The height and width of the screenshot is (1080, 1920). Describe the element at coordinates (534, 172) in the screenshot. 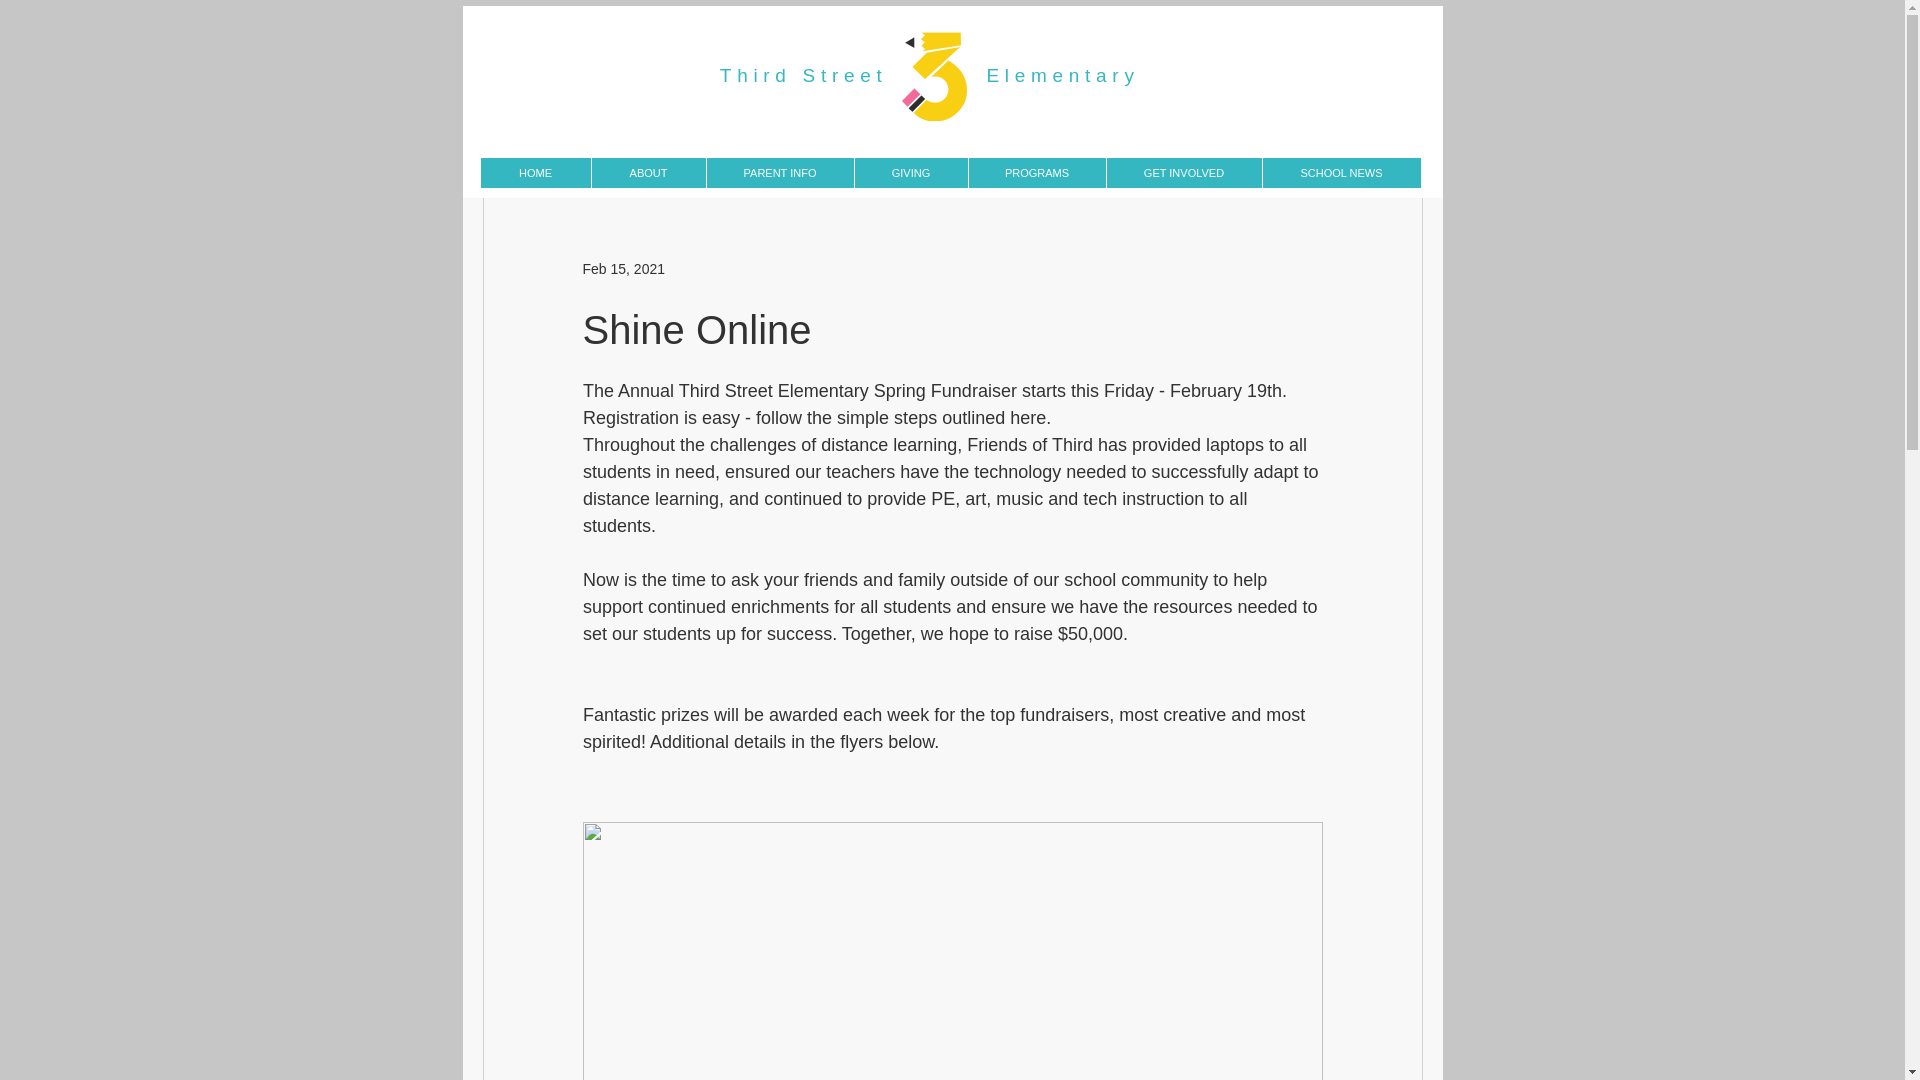

I see `HOME` at that location.